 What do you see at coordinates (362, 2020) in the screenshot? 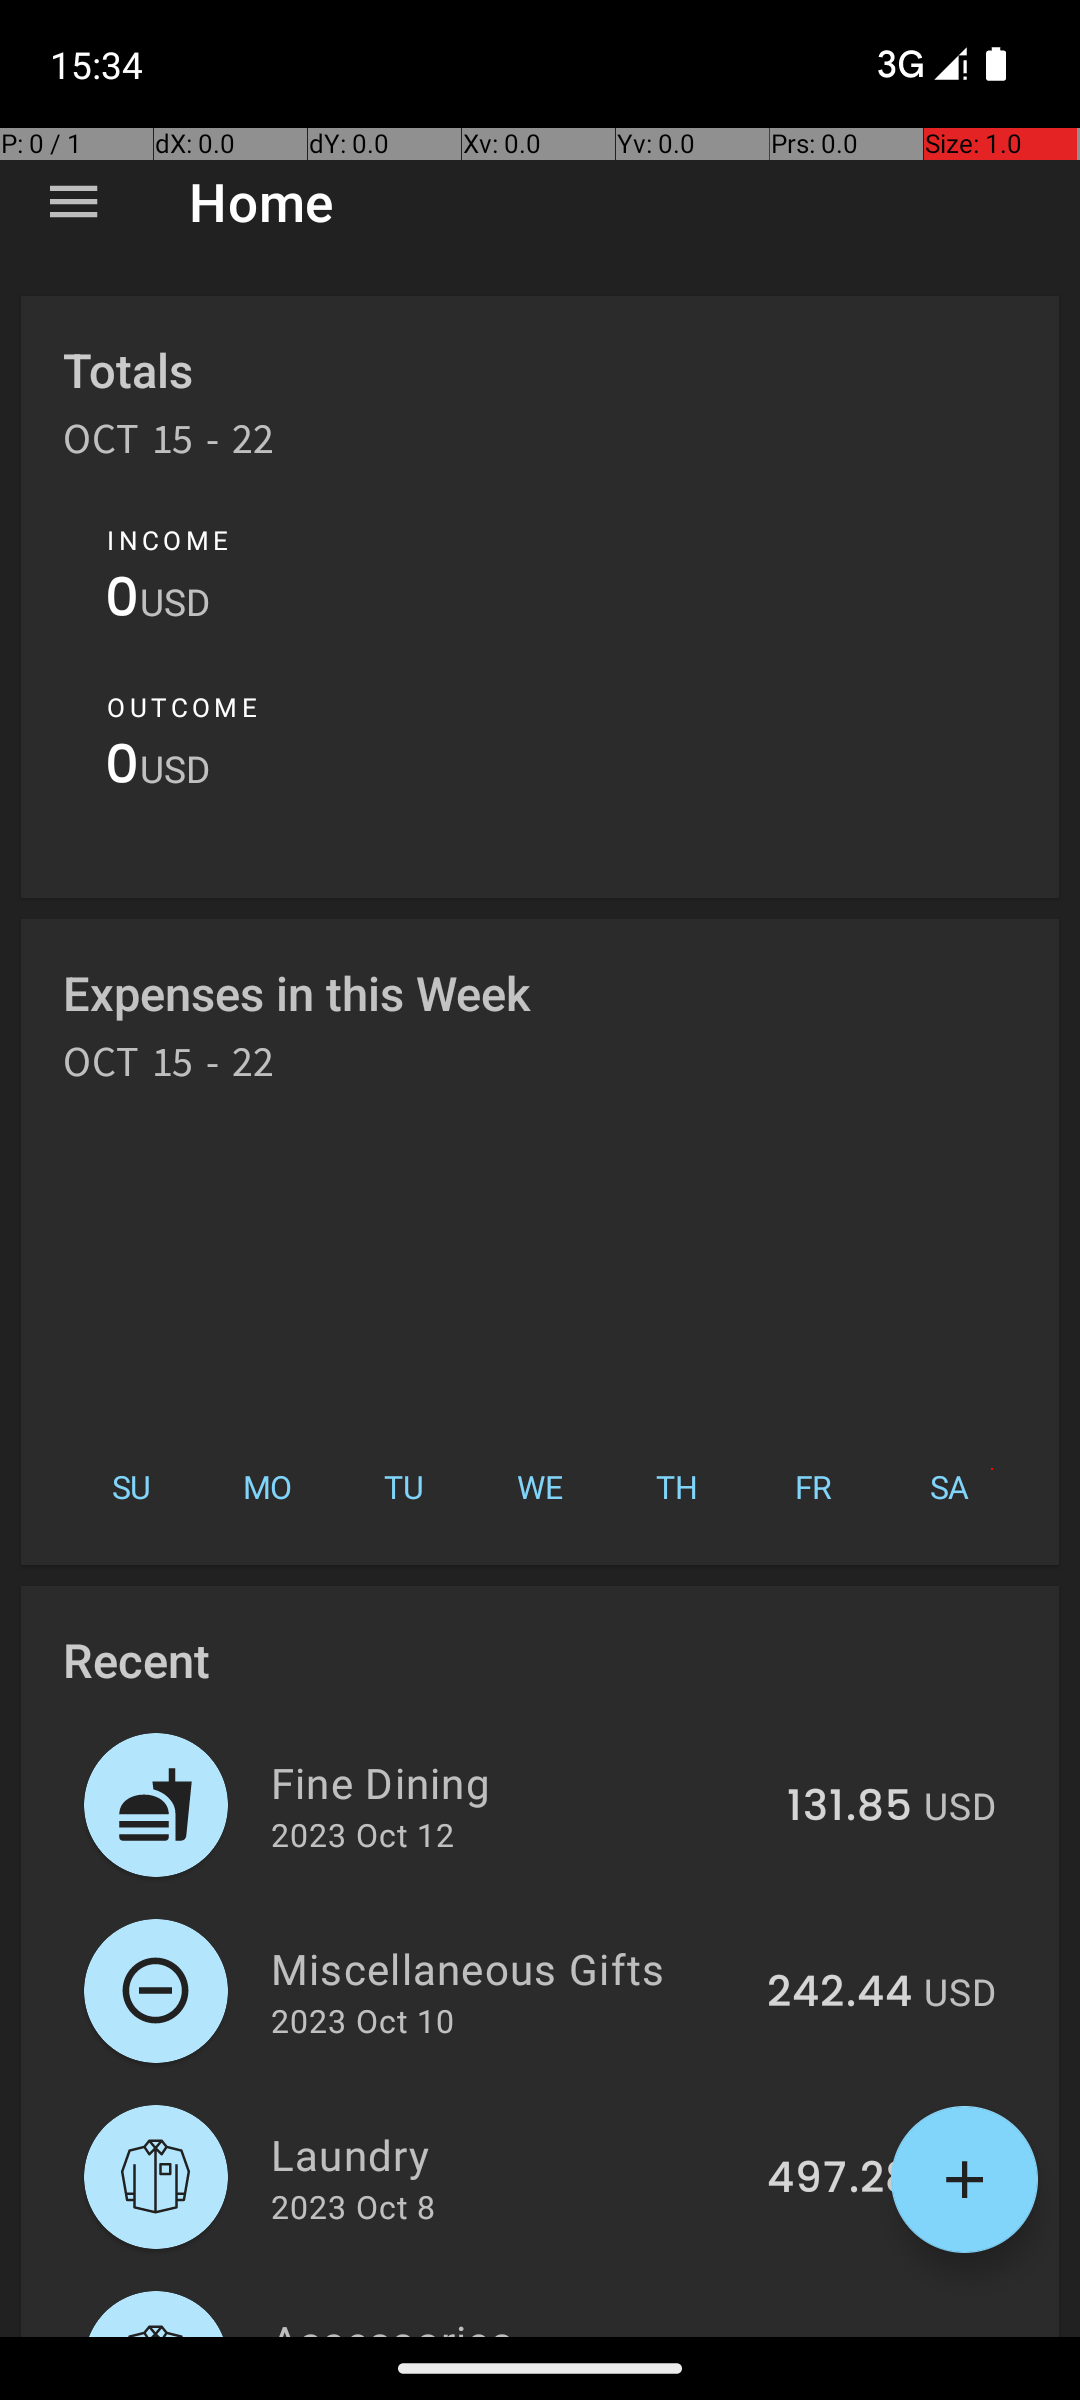
I see `2023 Oct 10` at bounding box center [362, 2020].